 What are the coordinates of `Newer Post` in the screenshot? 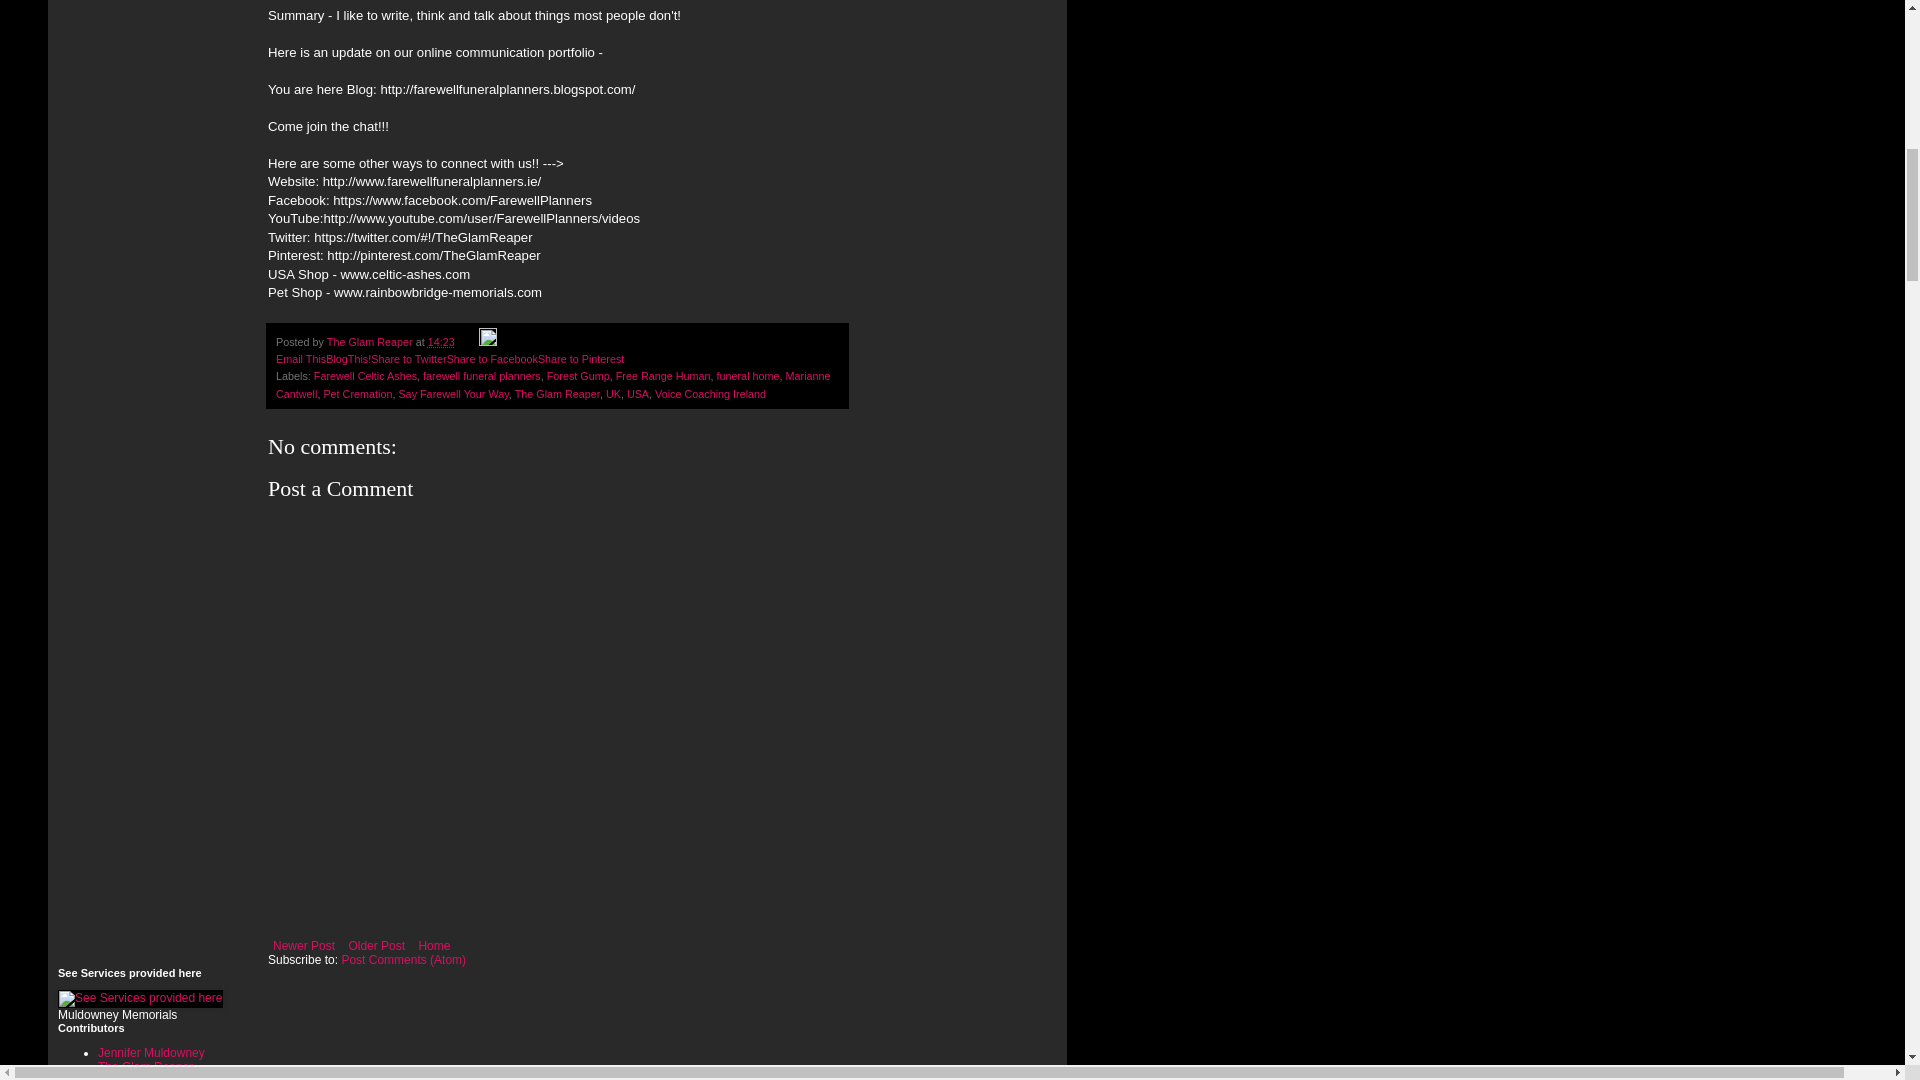 It's located at (304, 946).